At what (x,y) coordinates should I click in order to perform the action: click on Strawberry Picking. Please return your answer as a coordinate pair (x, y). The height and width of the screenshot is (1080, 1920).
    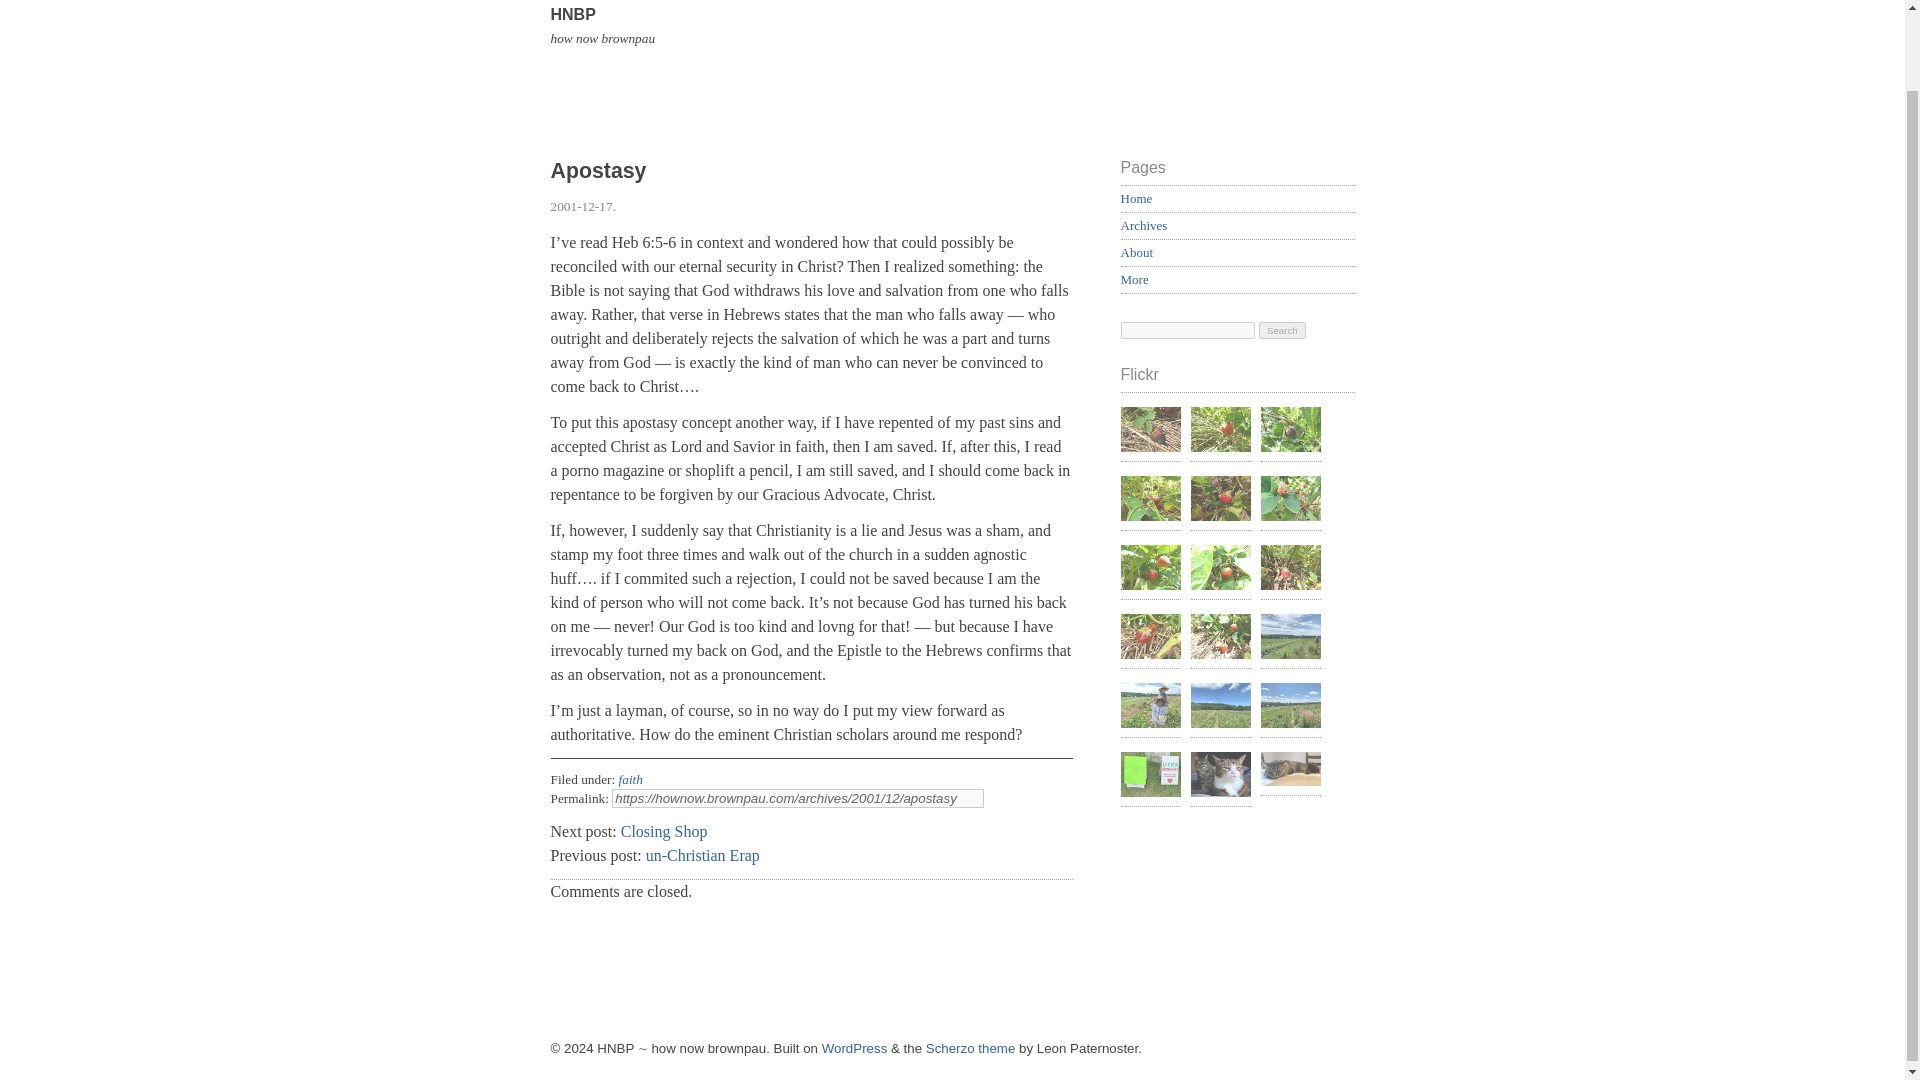
    Looking at the image, I should click on (1150, 639).